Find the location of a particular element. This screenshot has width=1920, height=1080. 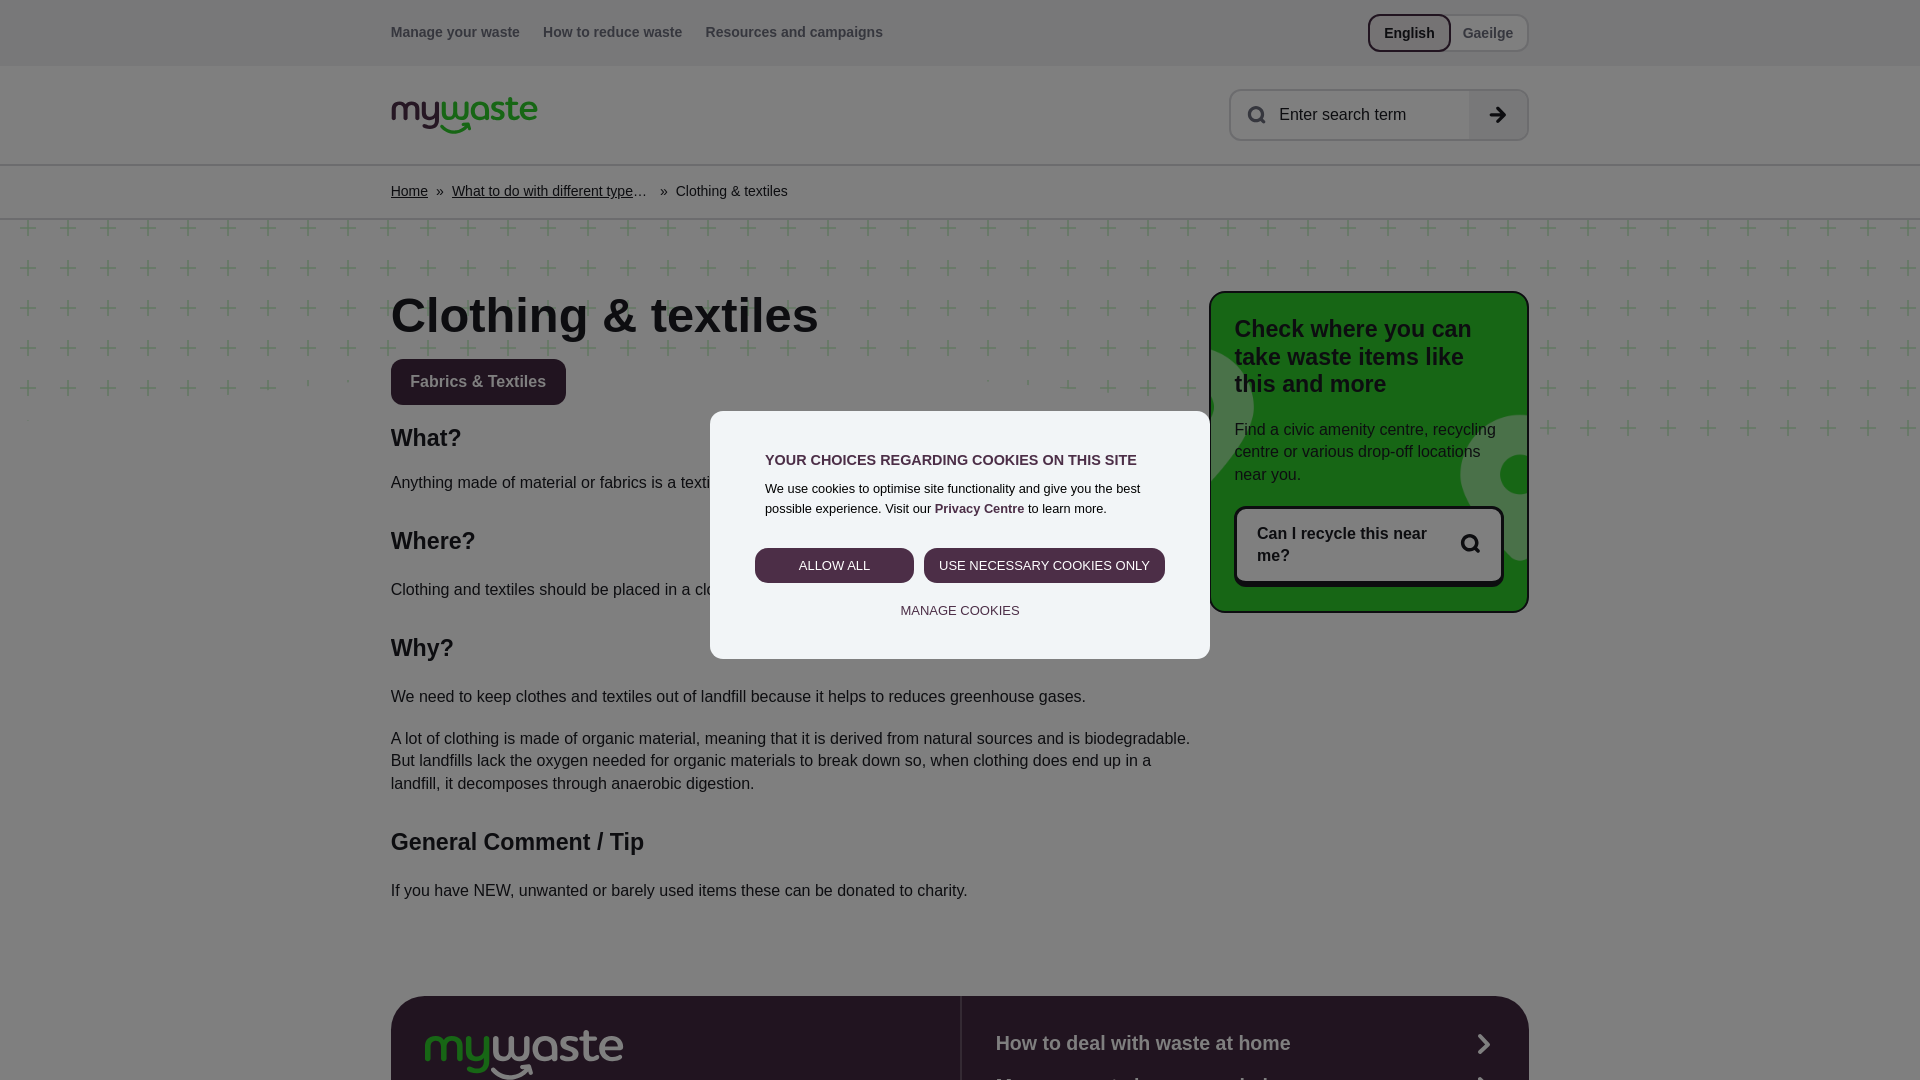

Home is located at coordinates (410, 192).